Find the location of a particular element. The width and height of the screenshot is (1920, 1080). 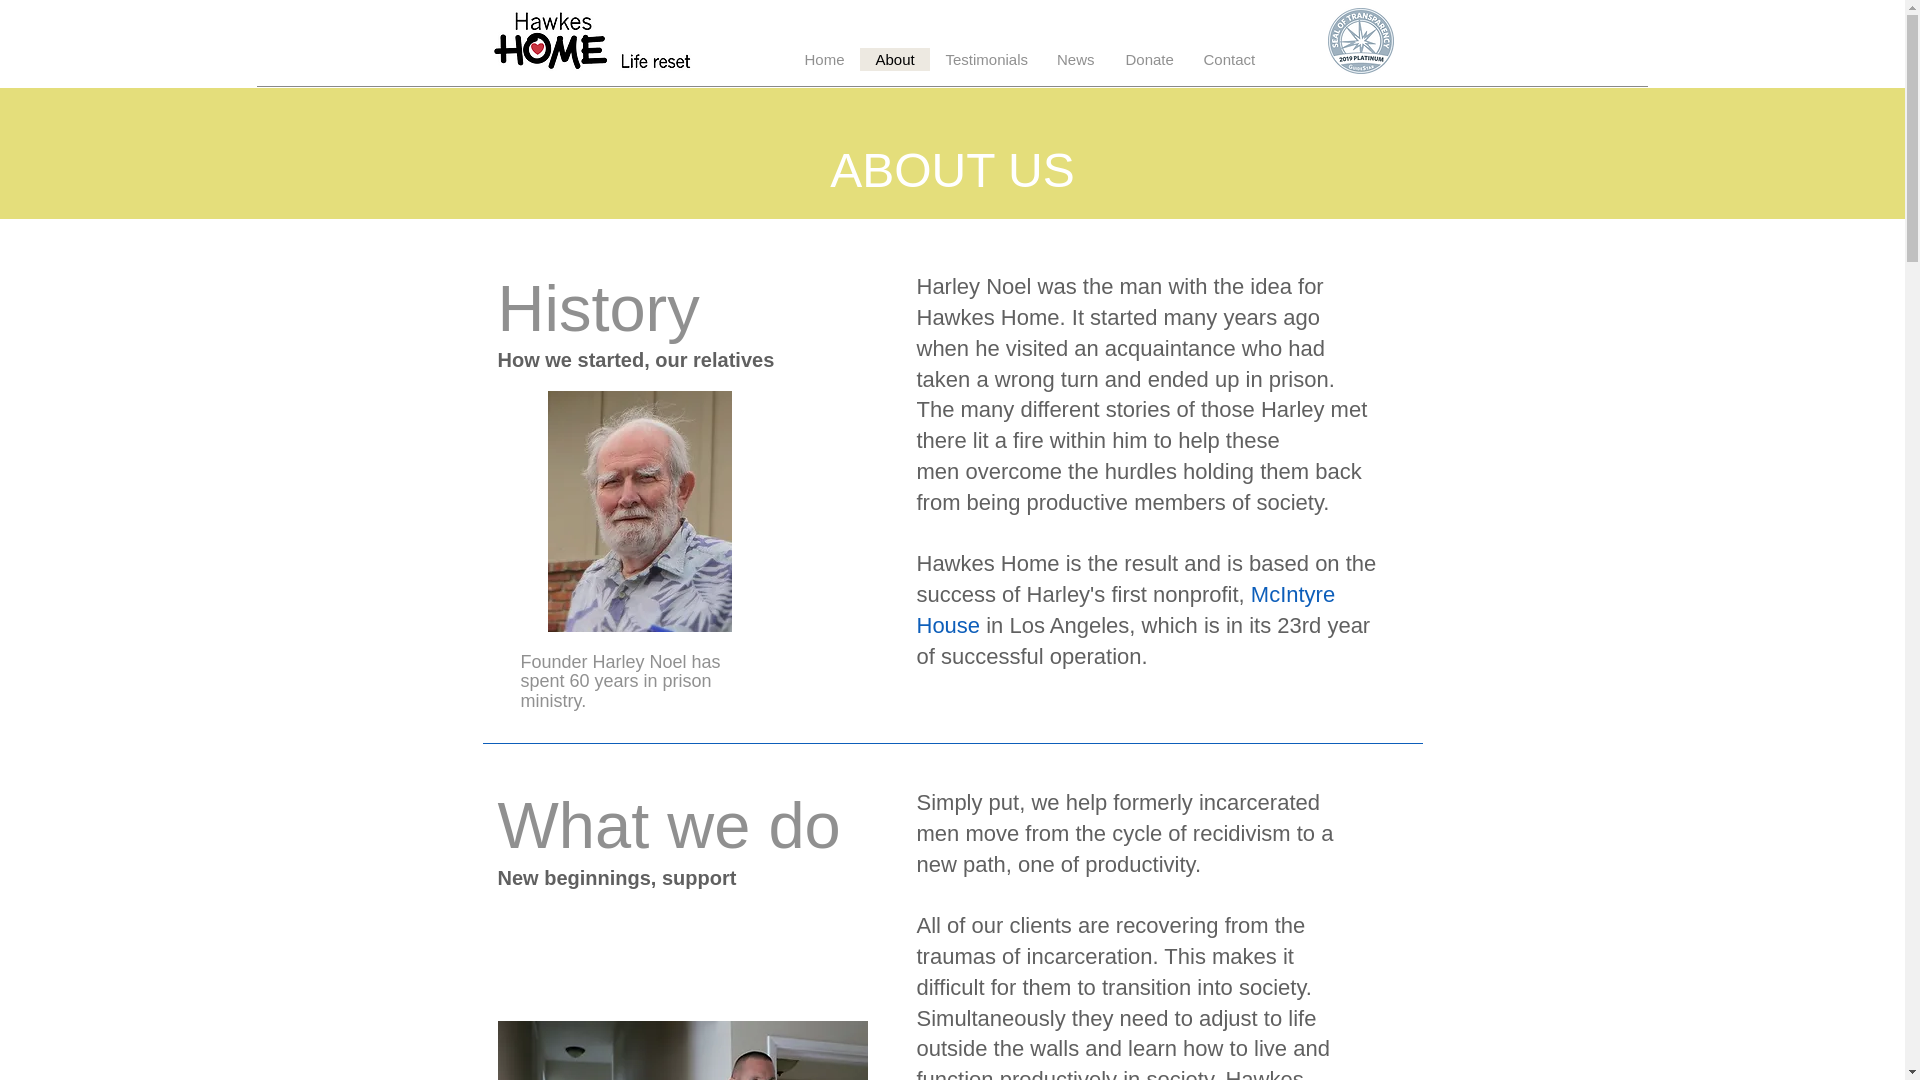

McIntyre House is located at coordinates (1124, 610).